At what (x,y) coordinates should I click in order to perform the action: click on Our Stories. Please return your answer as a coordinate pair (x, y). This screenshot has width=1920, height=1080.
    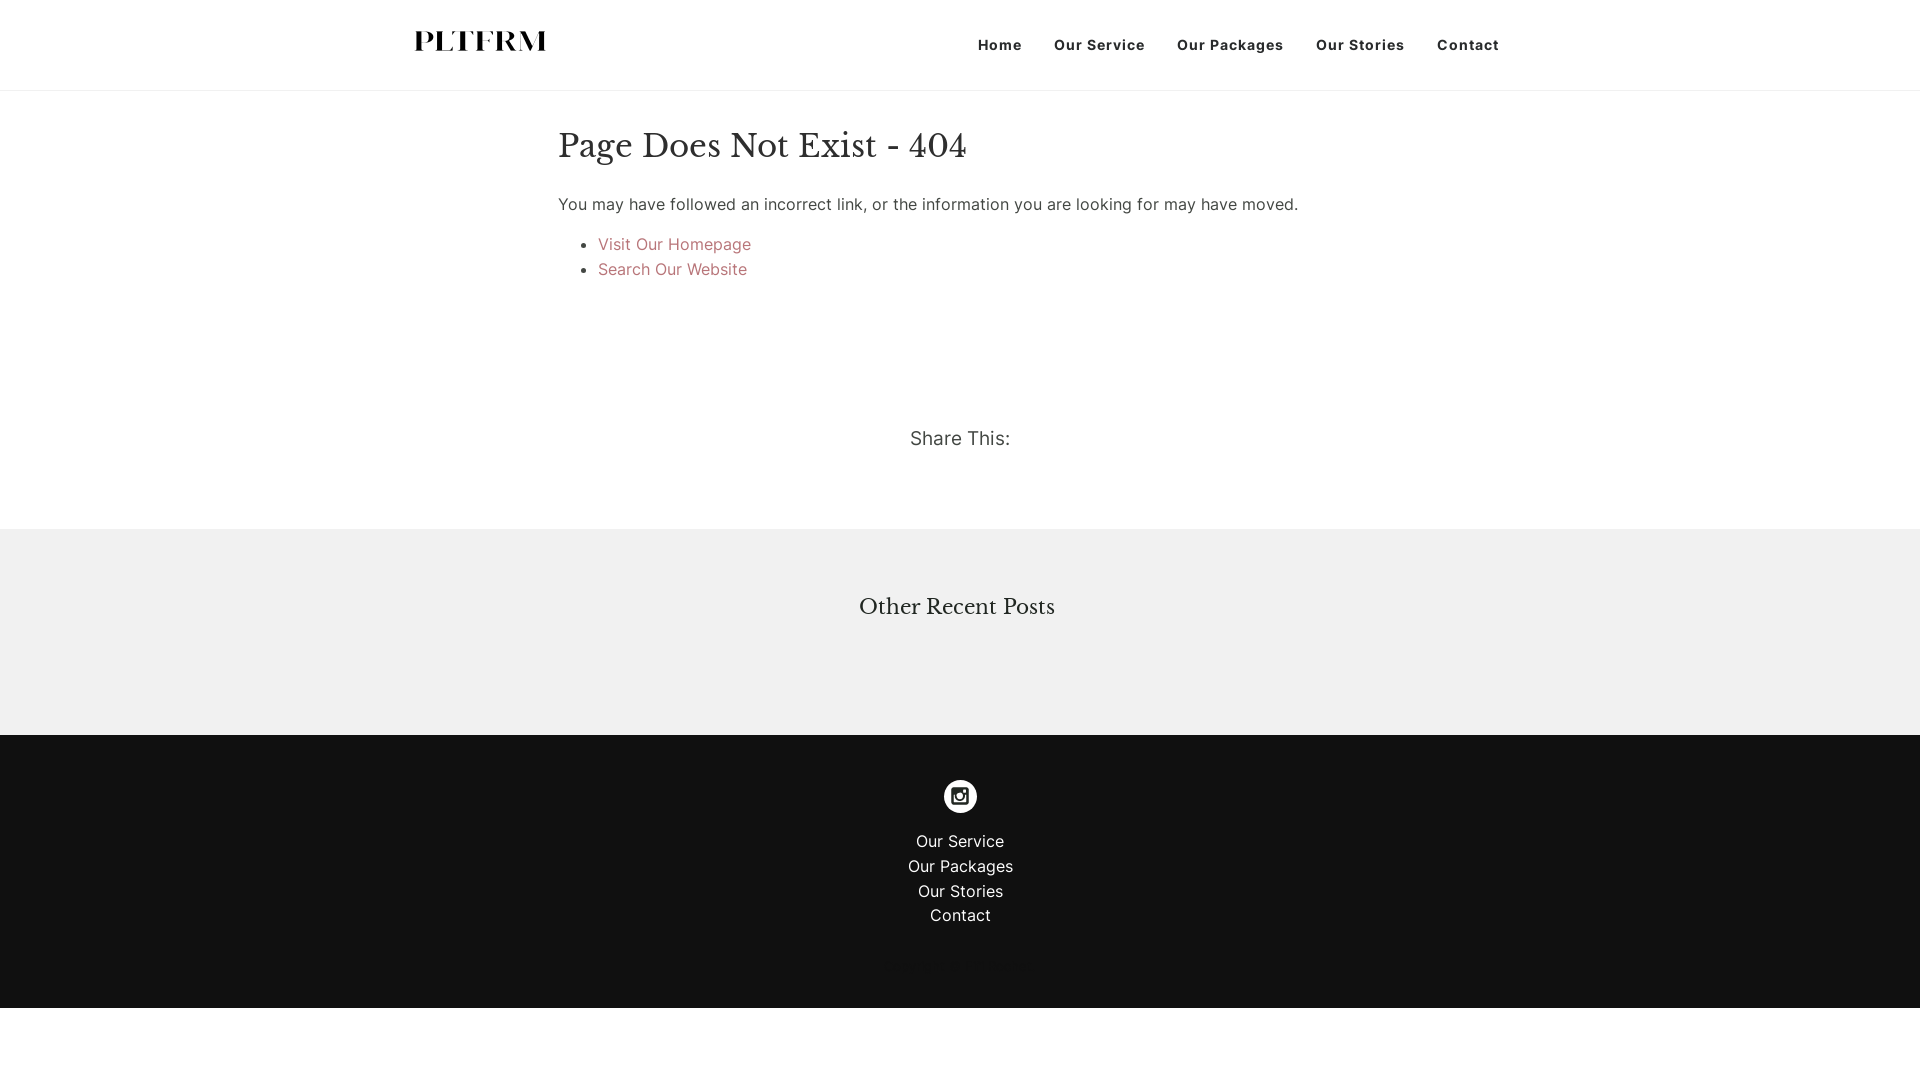
    Looking at the image, I should click on (960, 891).